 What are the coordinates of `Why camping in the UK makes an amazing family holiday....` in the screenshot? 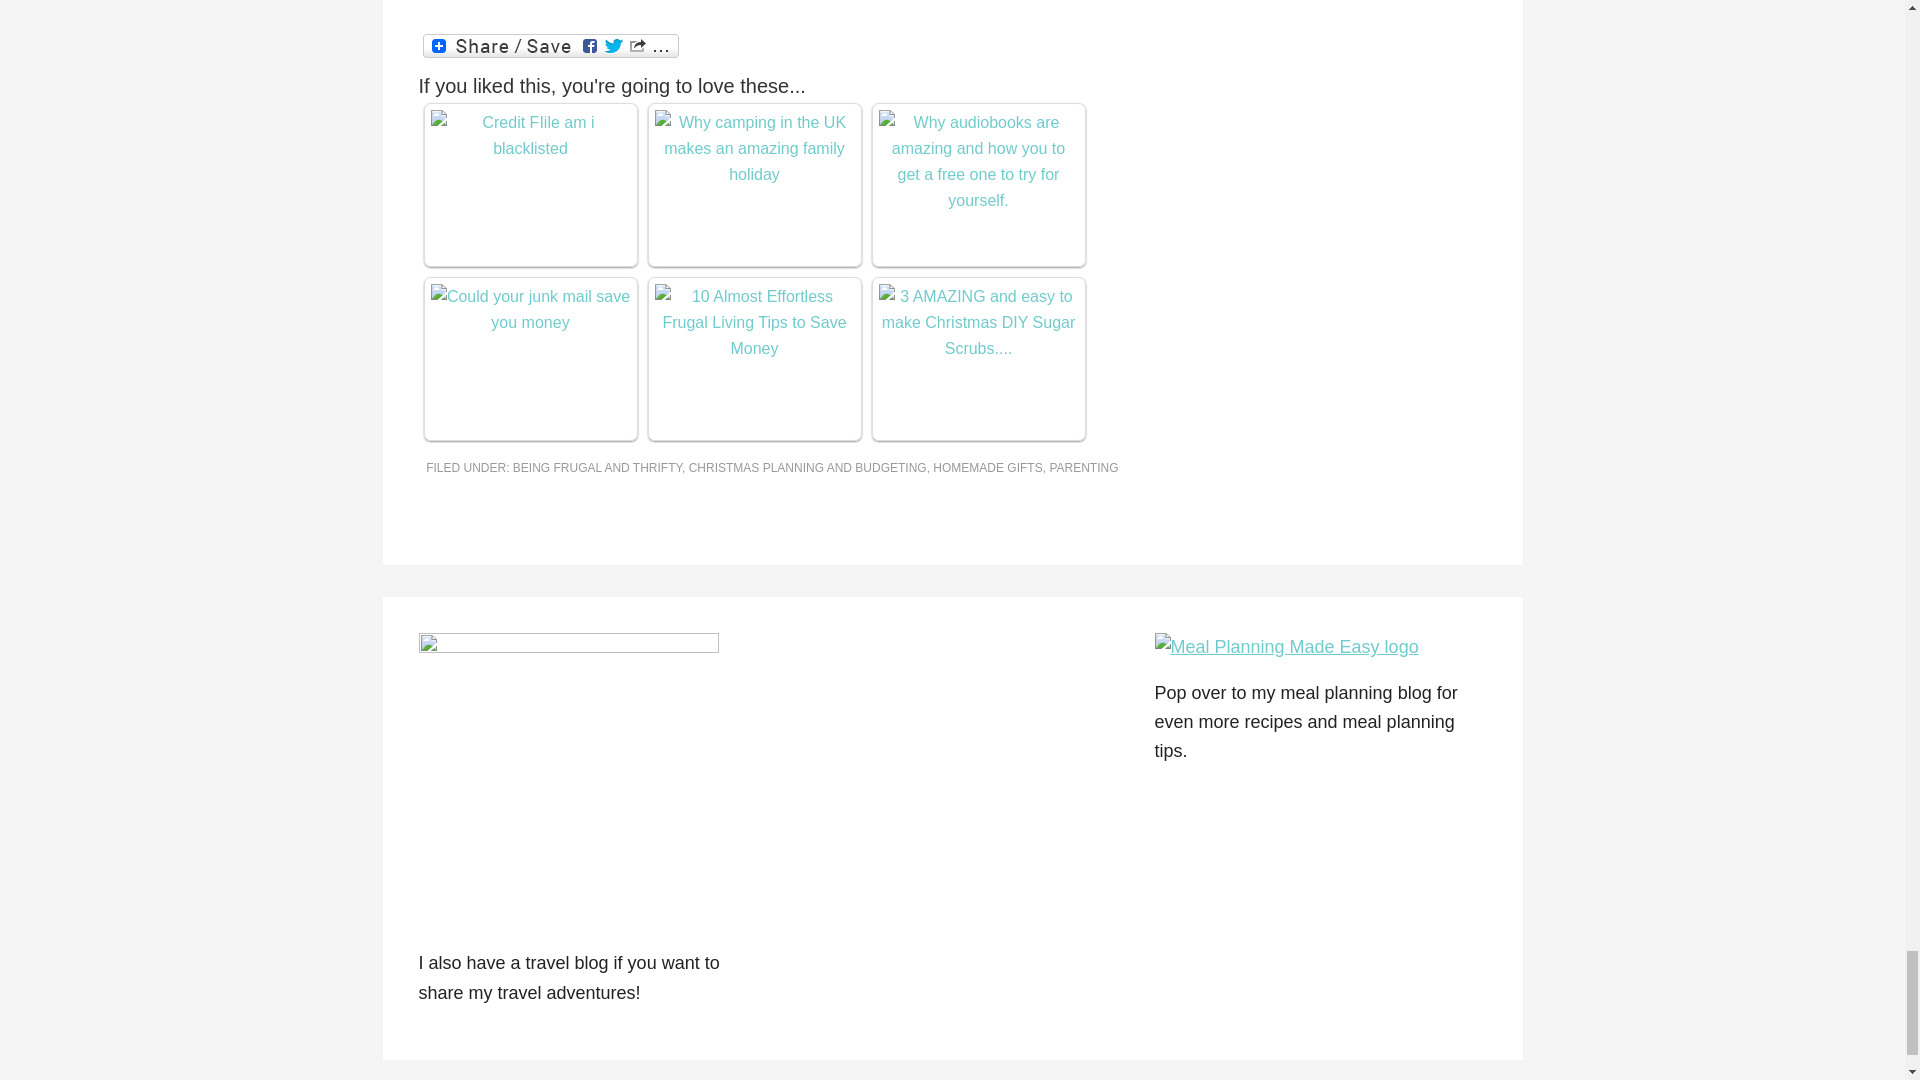 It's located at (754, 148).